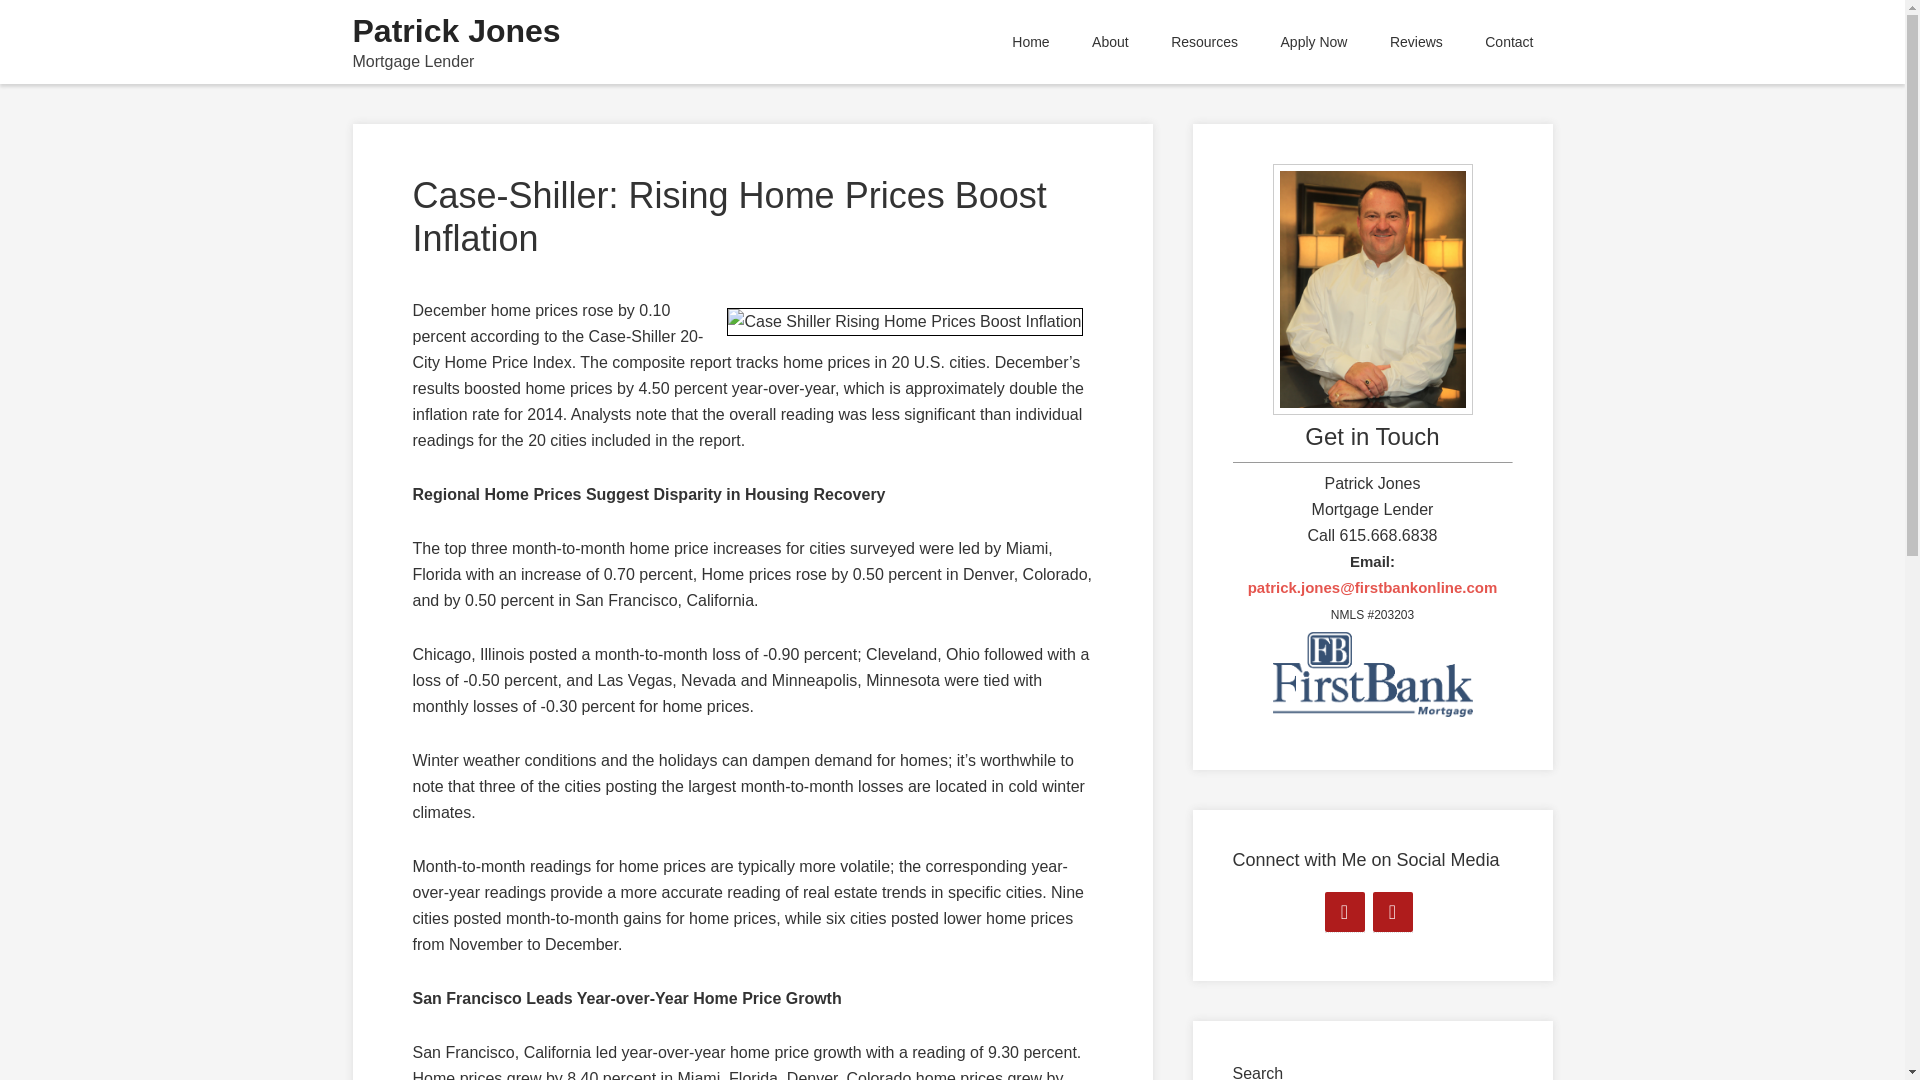 This screenshot has width=1920, height=1080. What do you see at coordinates (456, 30) in the screenshot?
I see `Patrick Jones` at bounding box center [456, 30].